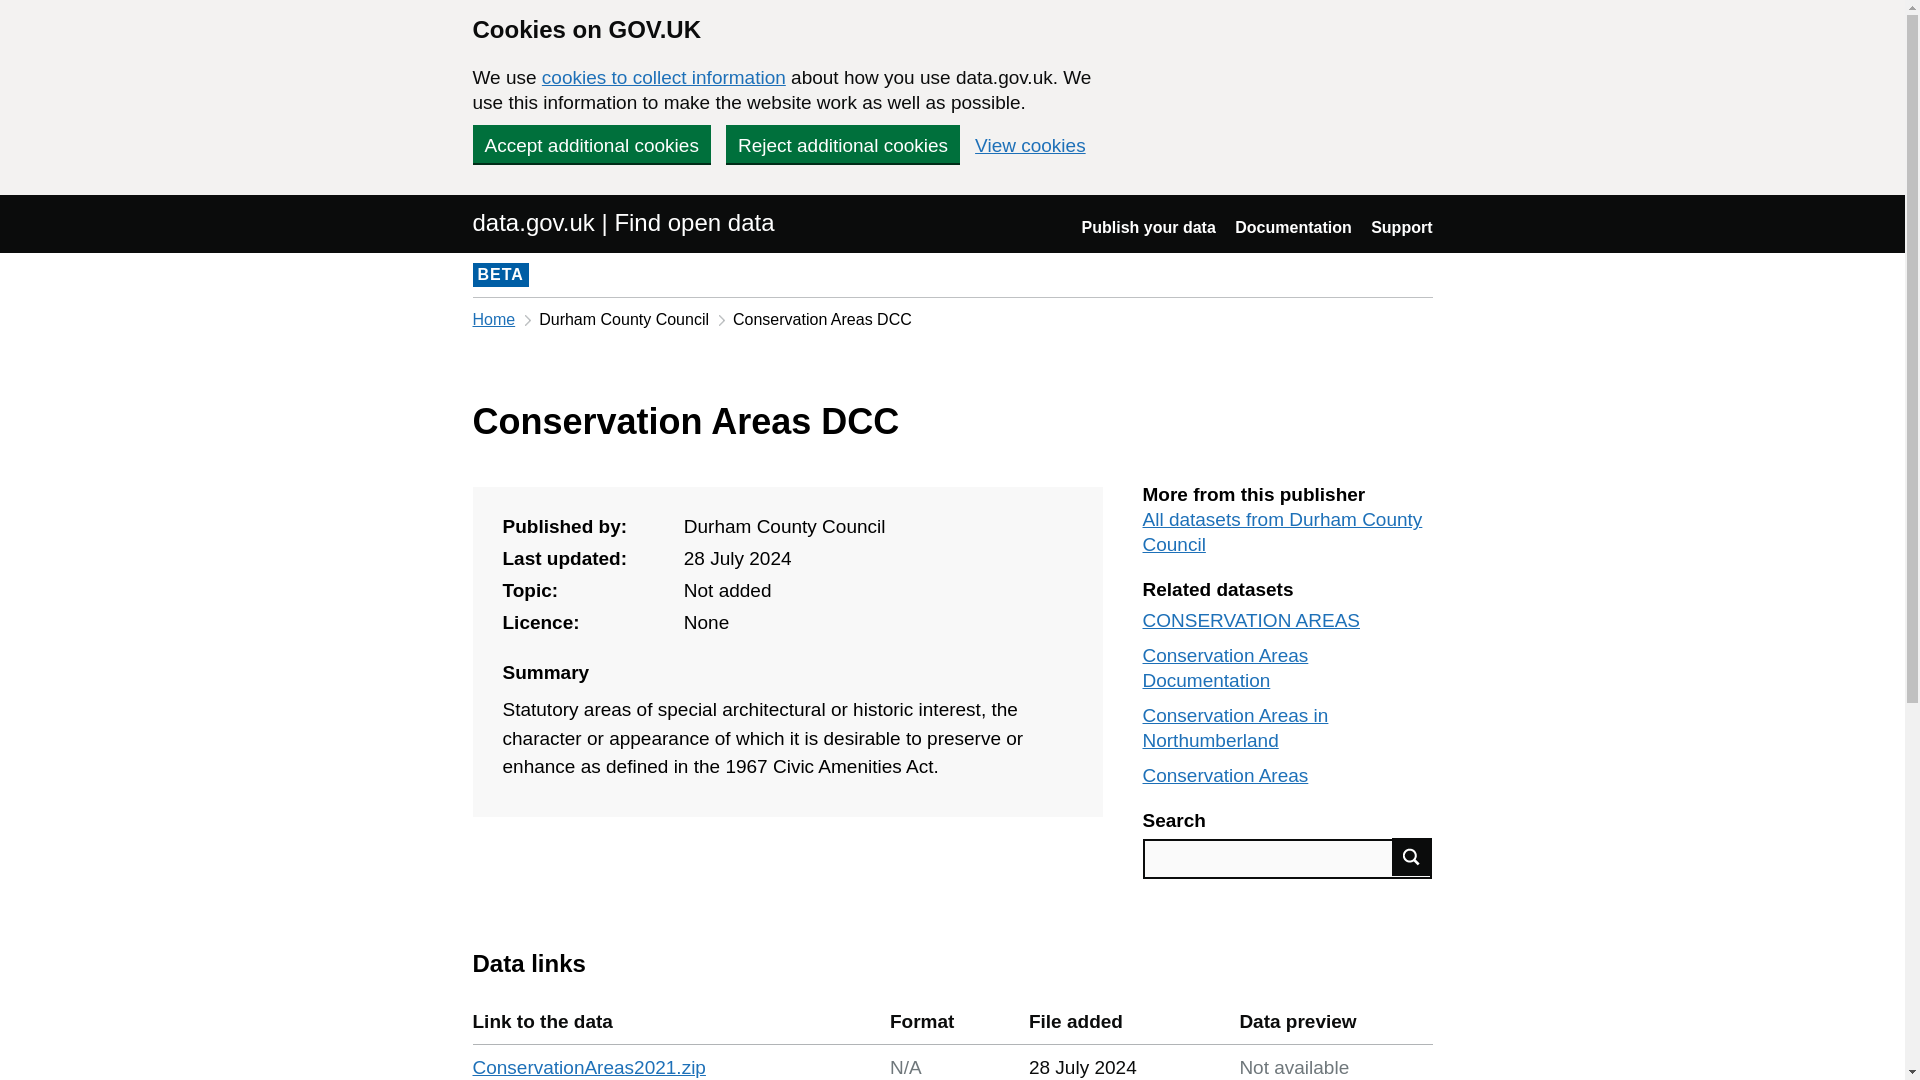 The image size is (1920, 1080). What do you see at coordinates (1250, 620) in the screenshot?
I see `CONSERVATION AREAS` at bounding box center [1250, 620].